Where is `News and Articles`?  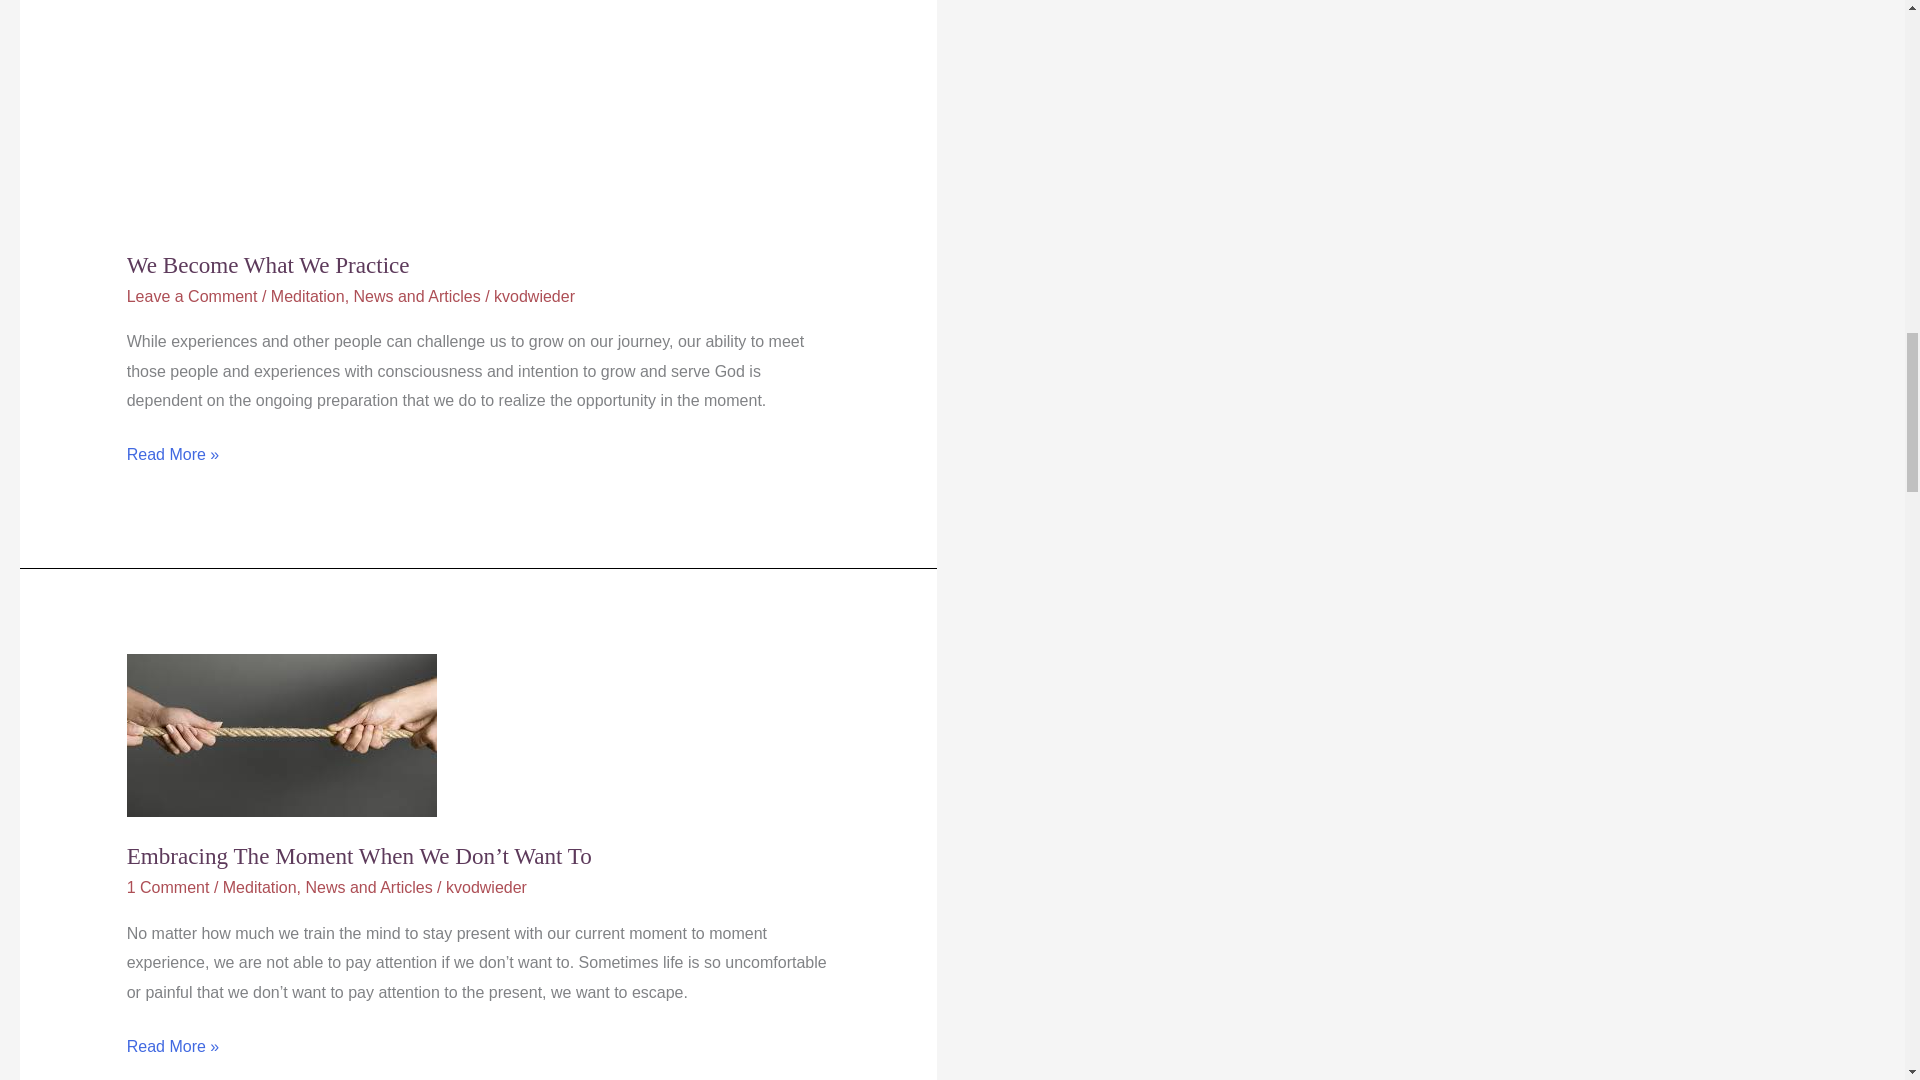
News and Articles is located at coordinates (368, 888).